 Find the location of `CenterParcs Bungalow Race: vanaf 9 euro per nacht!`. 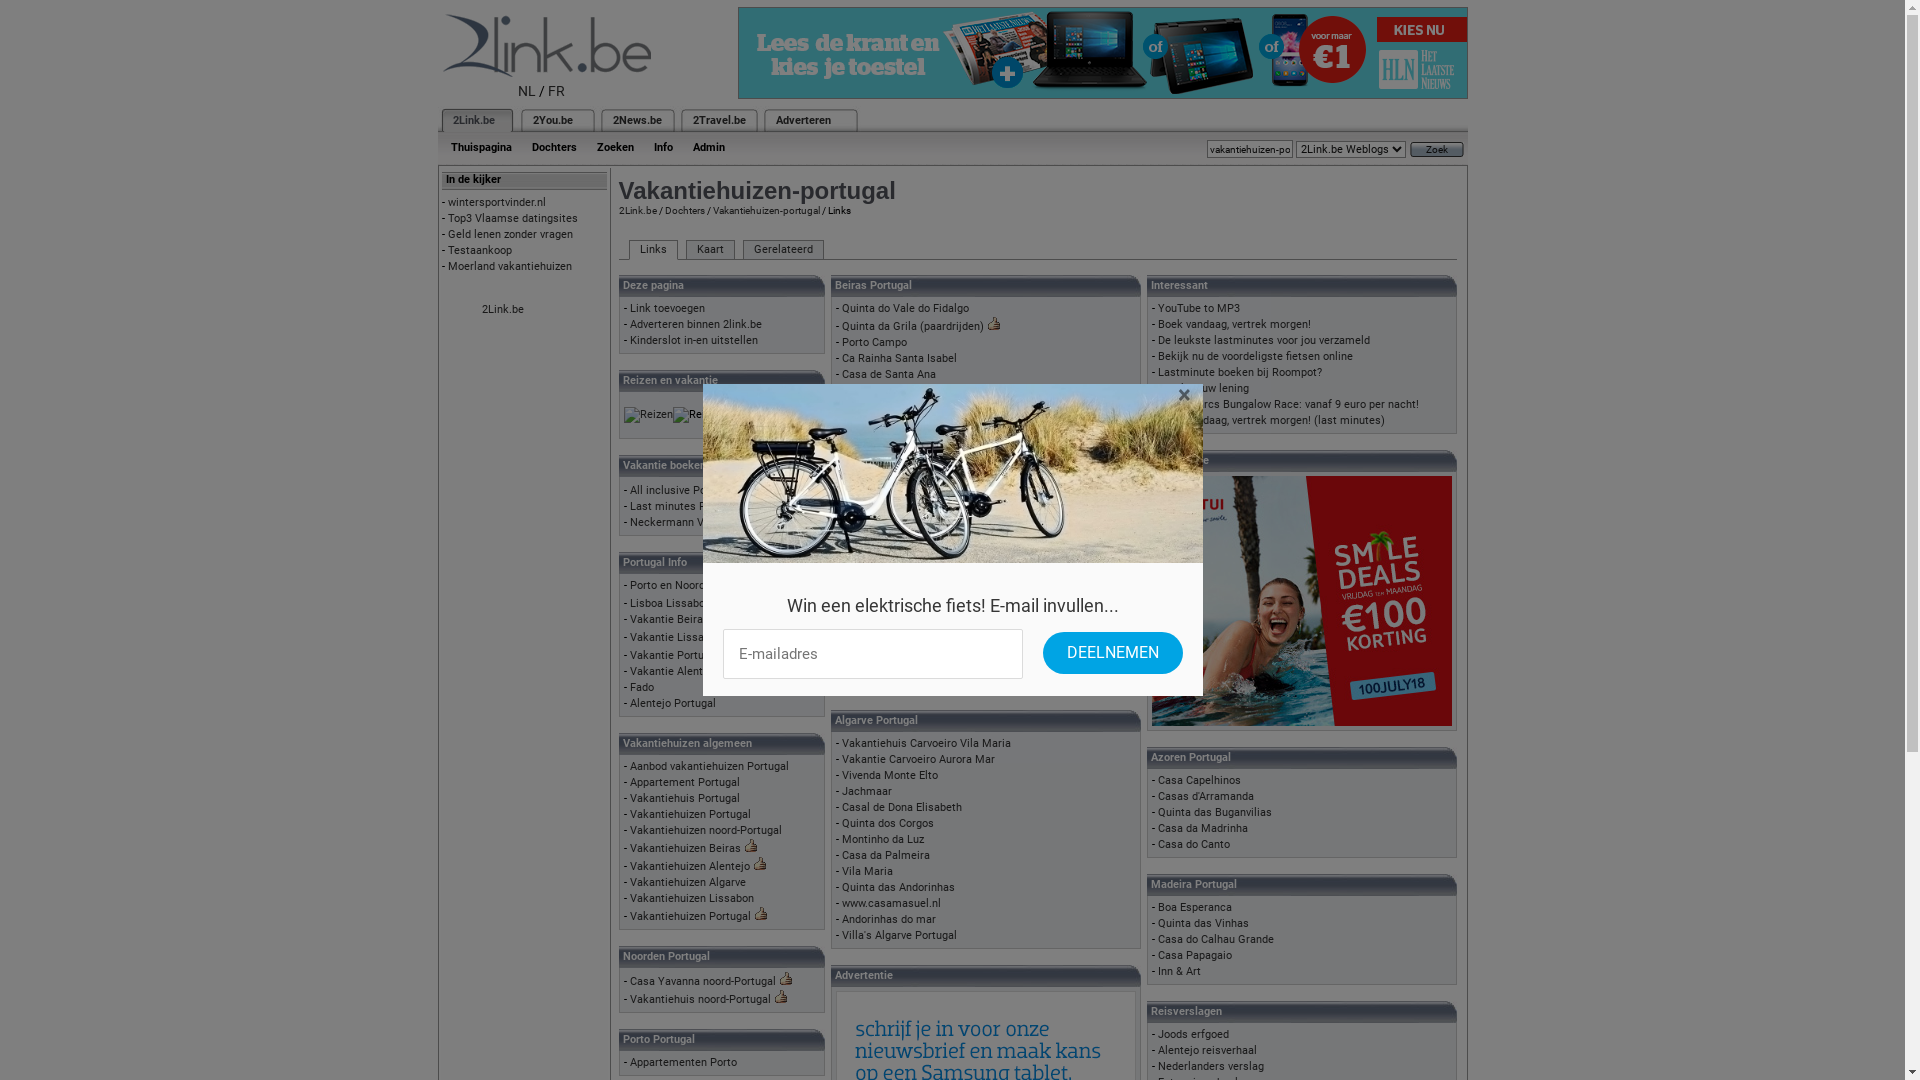

CenterParcs Bungalow Race: vanaf 9 euro per nacht! is located at coordinates (1288, 404).